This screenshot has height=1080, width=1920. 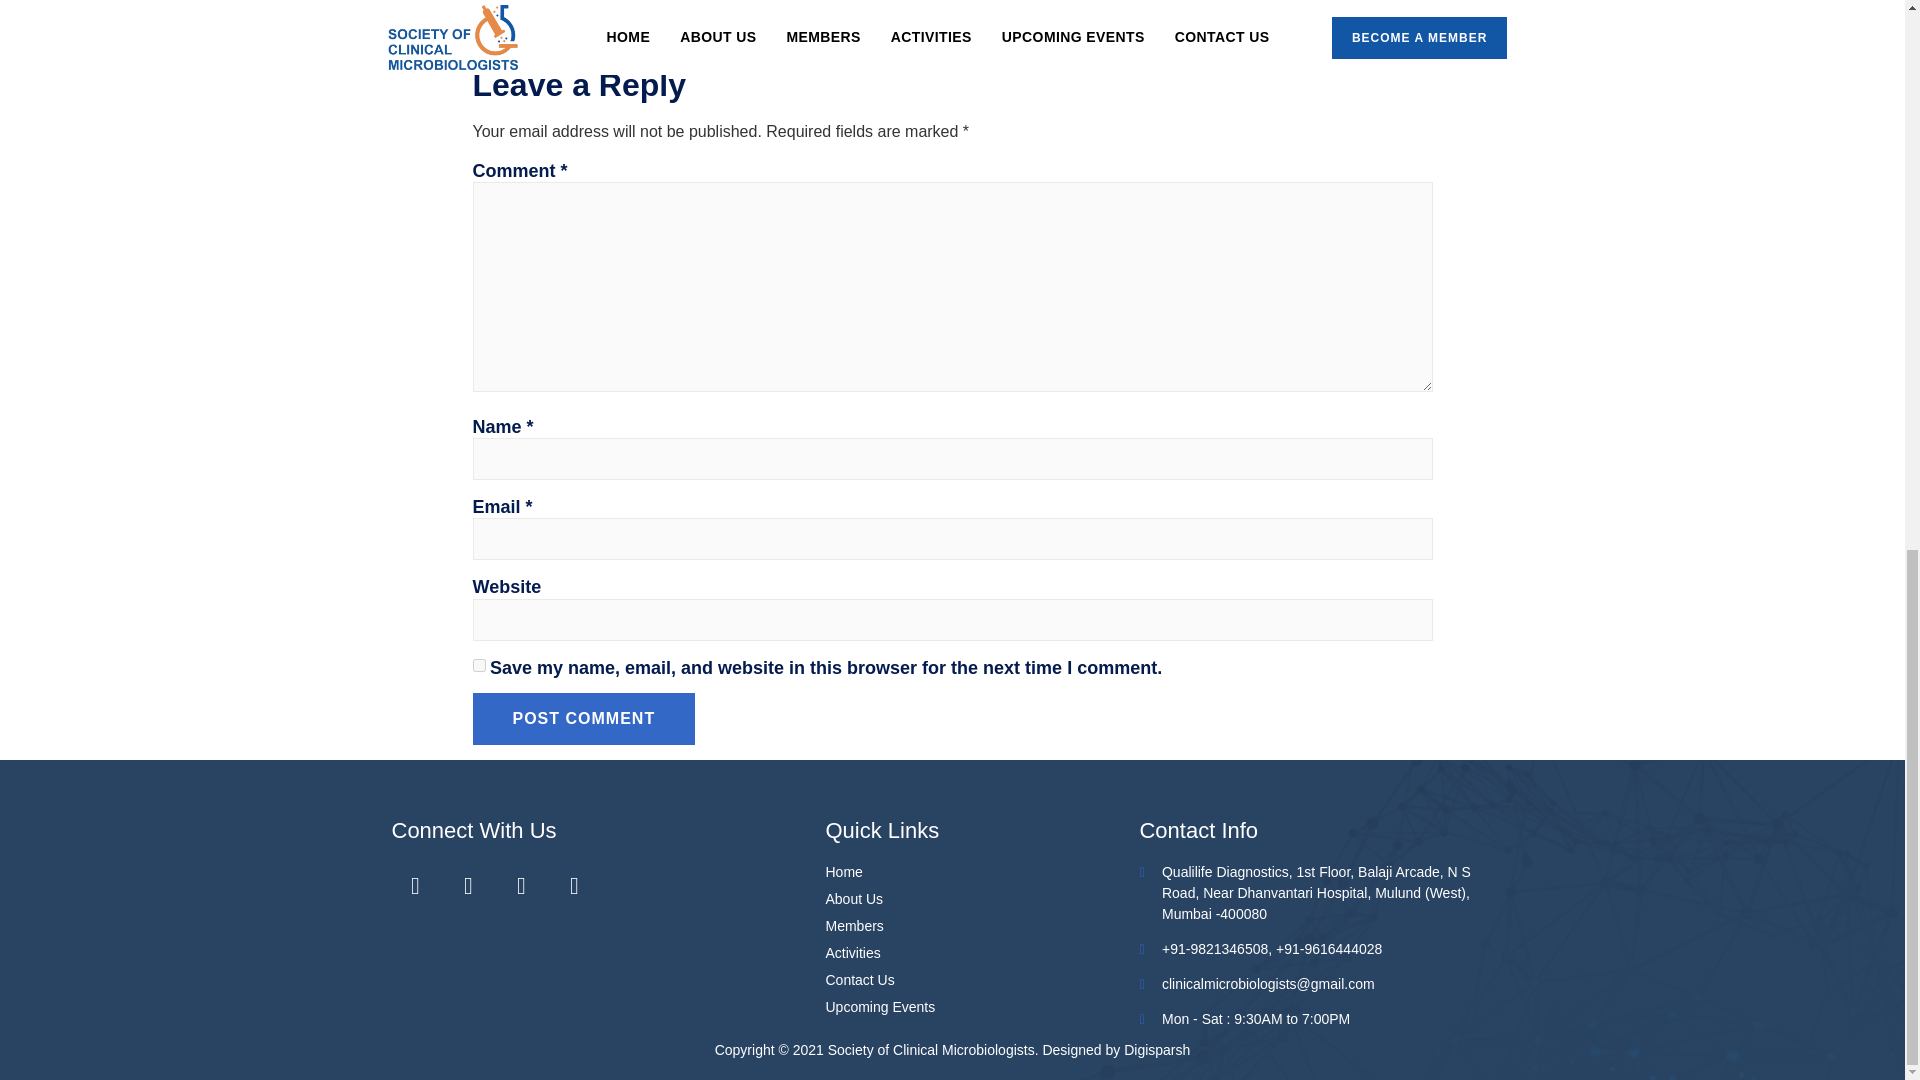 What do you see at coordinates (584, 719) in the screenshot?
I see `Post Comment` at bounding box center [584, 719].